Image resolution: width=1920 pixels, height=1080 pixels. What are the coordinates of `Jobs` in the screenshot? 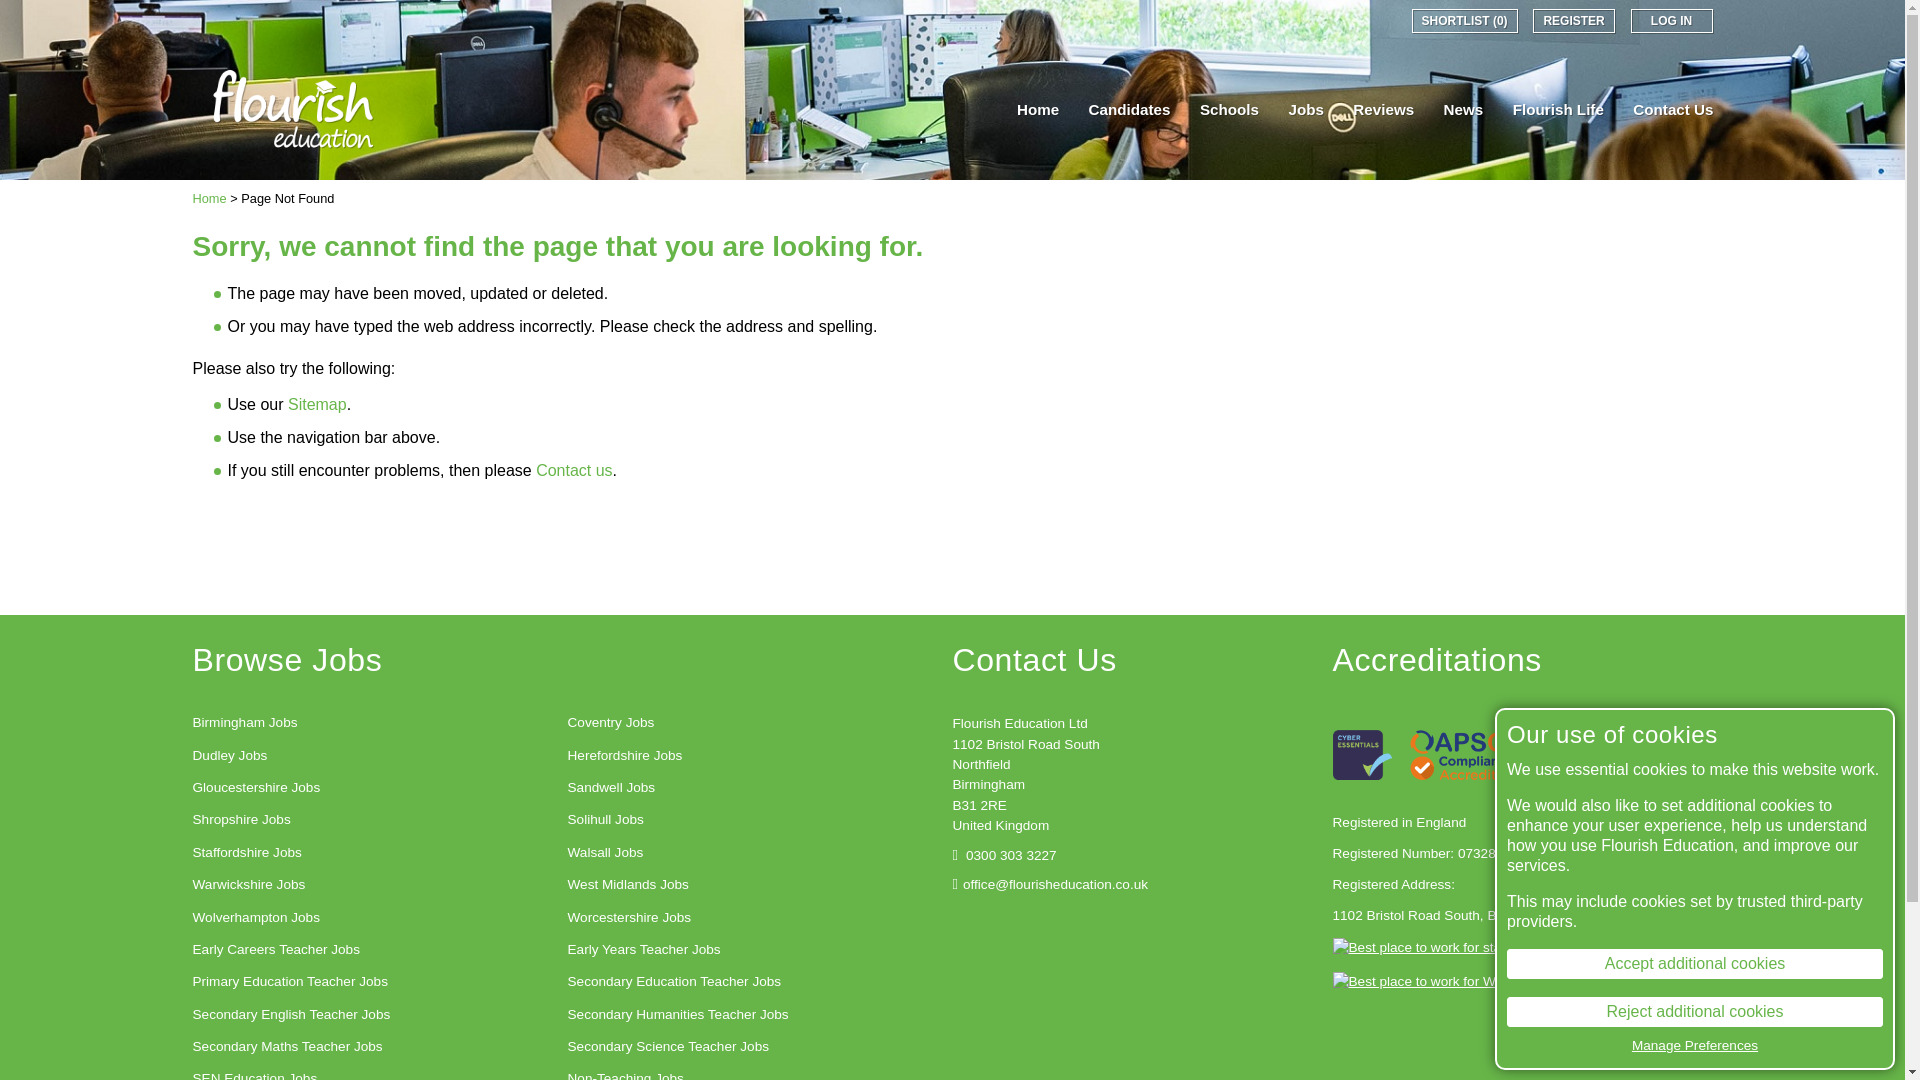 It's located at (1305, 110).